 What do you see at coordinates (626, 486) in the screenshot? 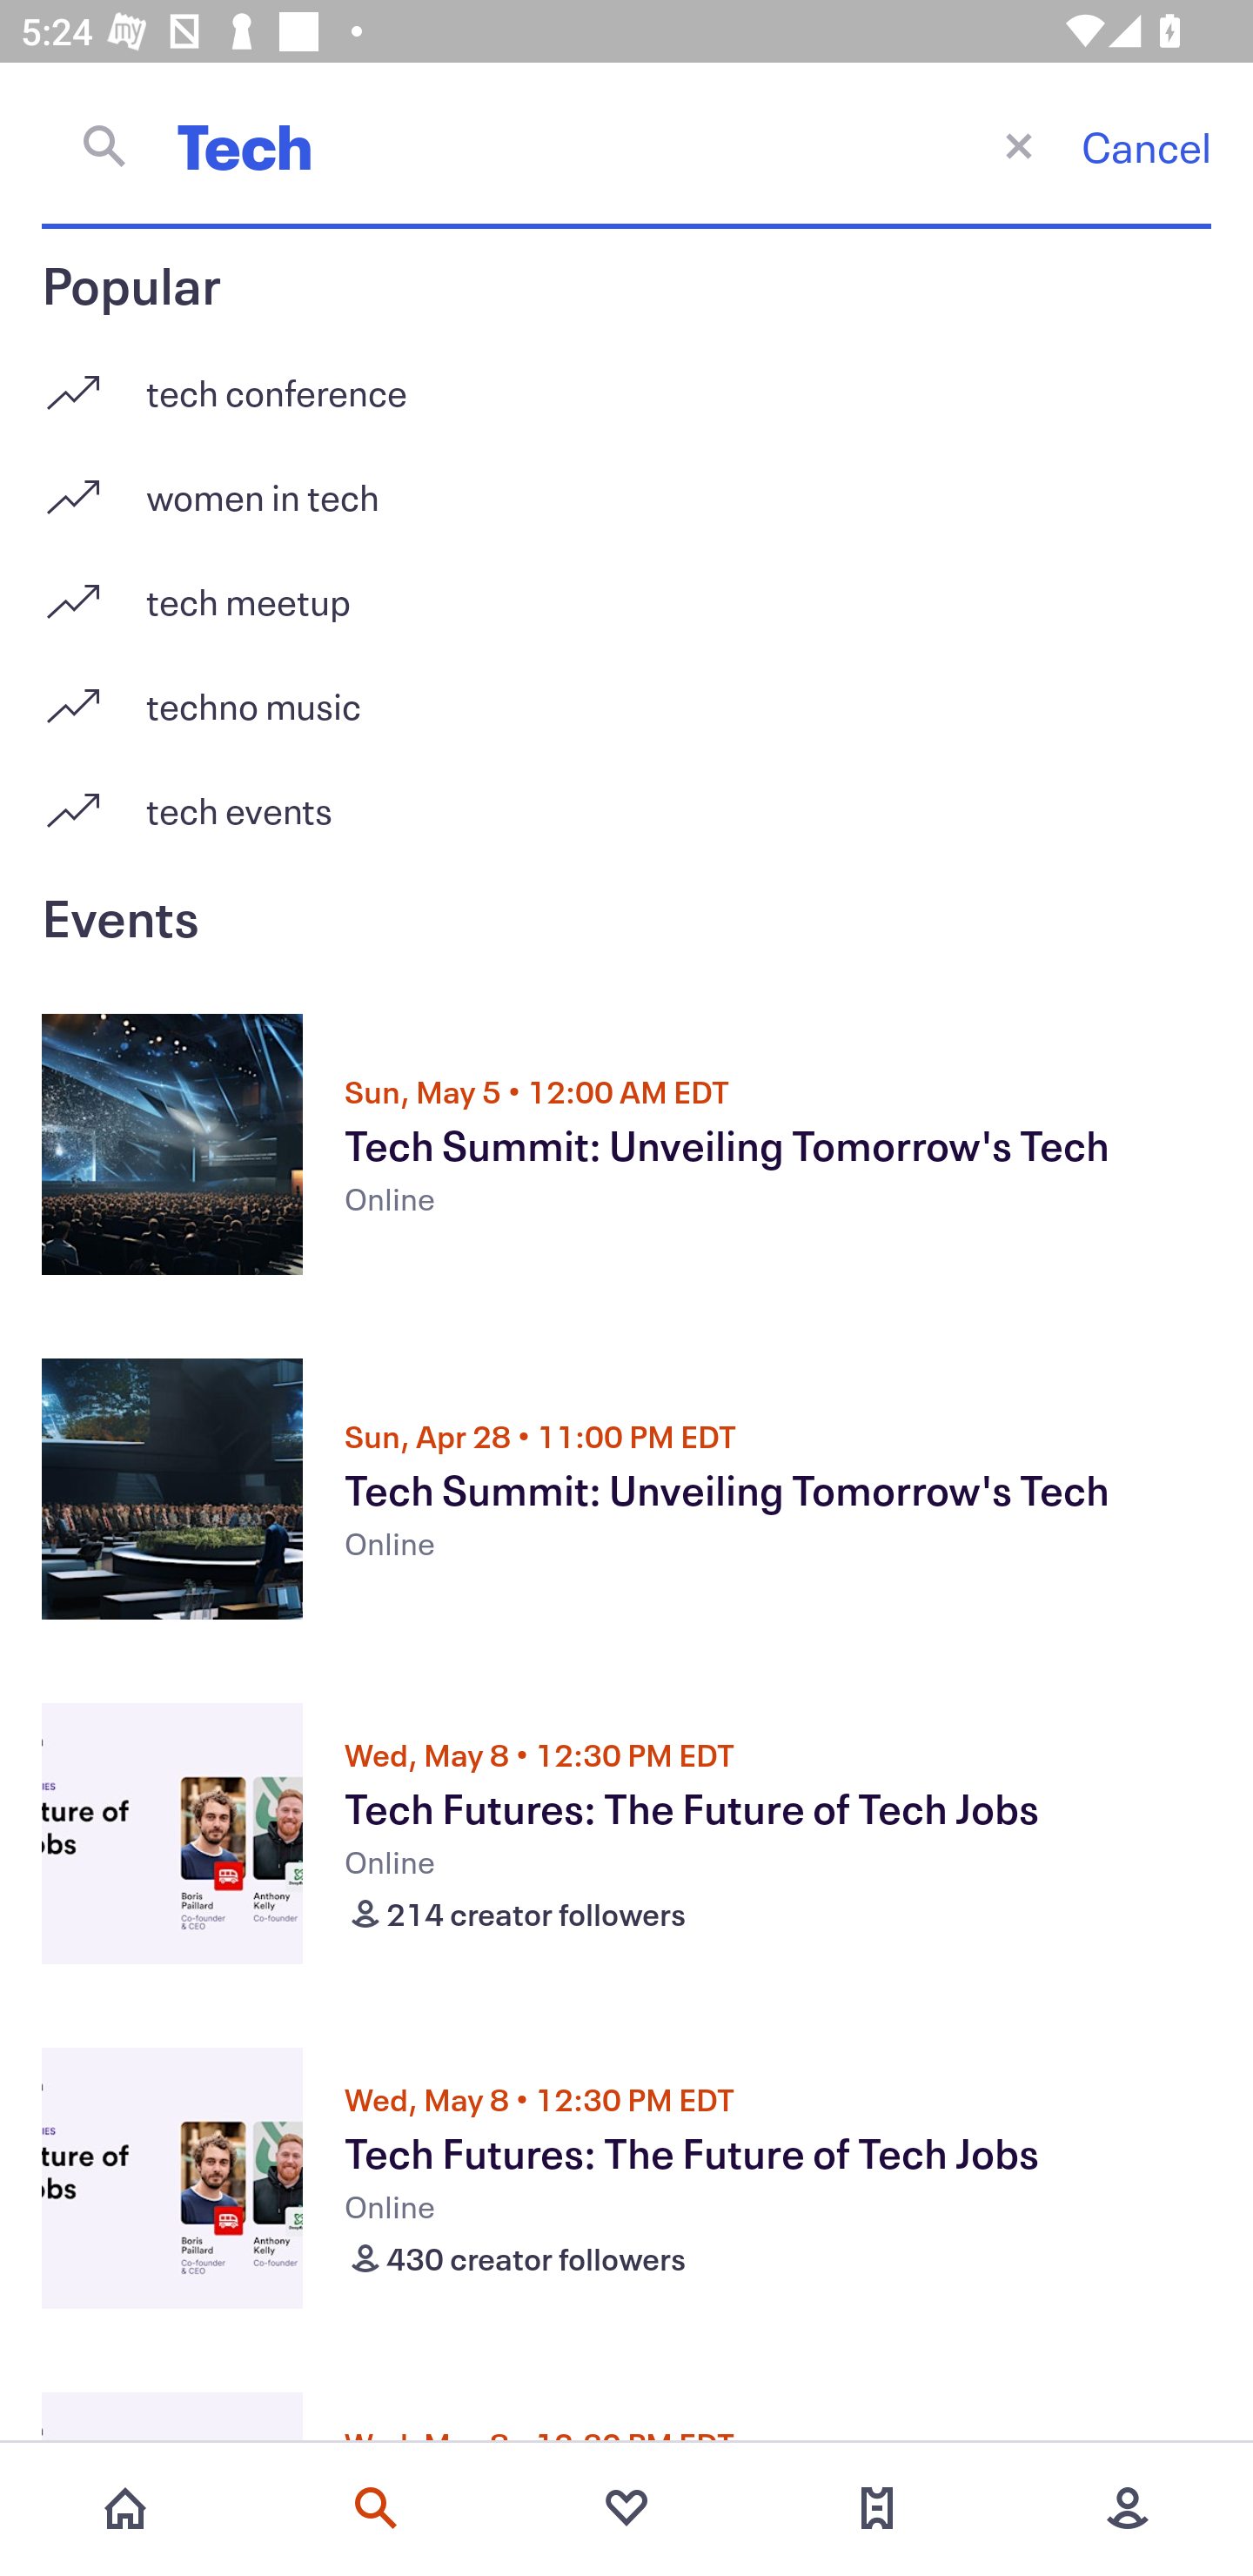
I see `women in tech` at bounding box center [626, 486].